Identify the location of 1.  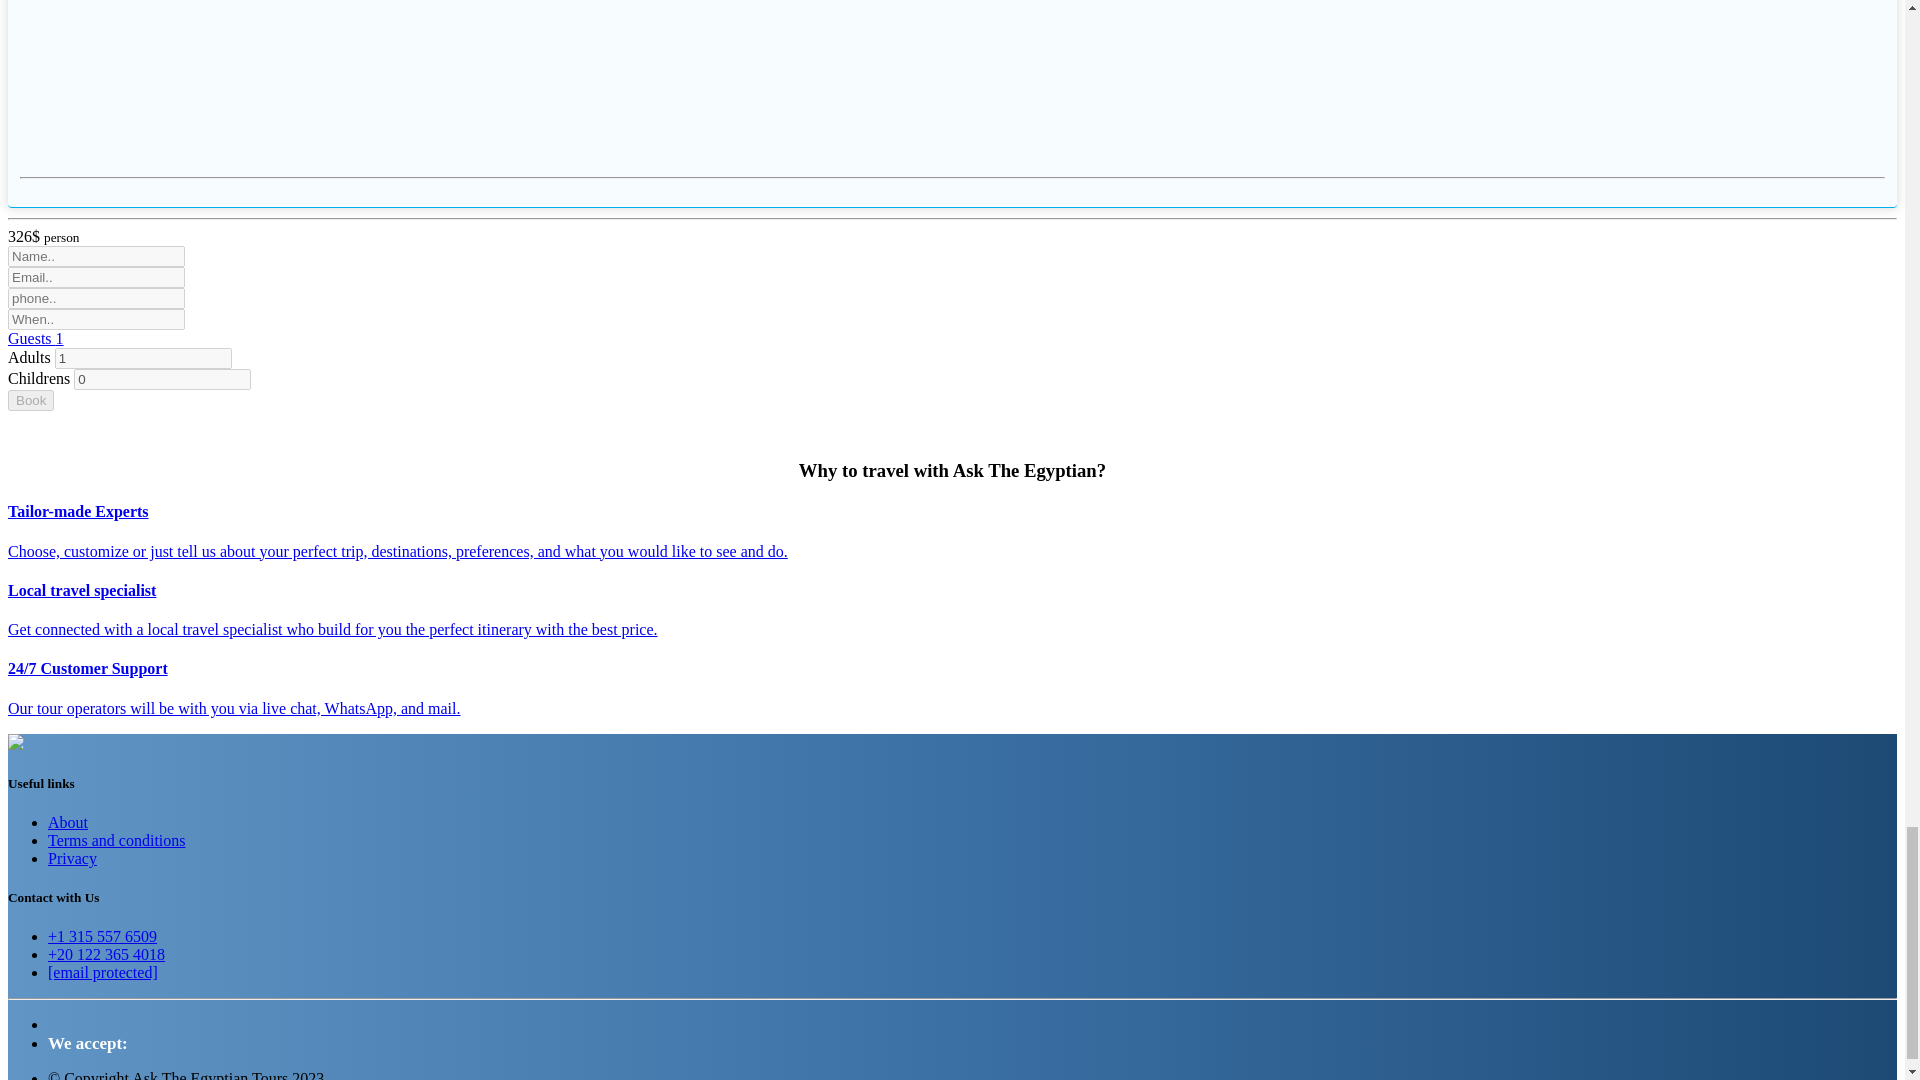
(144, 358).